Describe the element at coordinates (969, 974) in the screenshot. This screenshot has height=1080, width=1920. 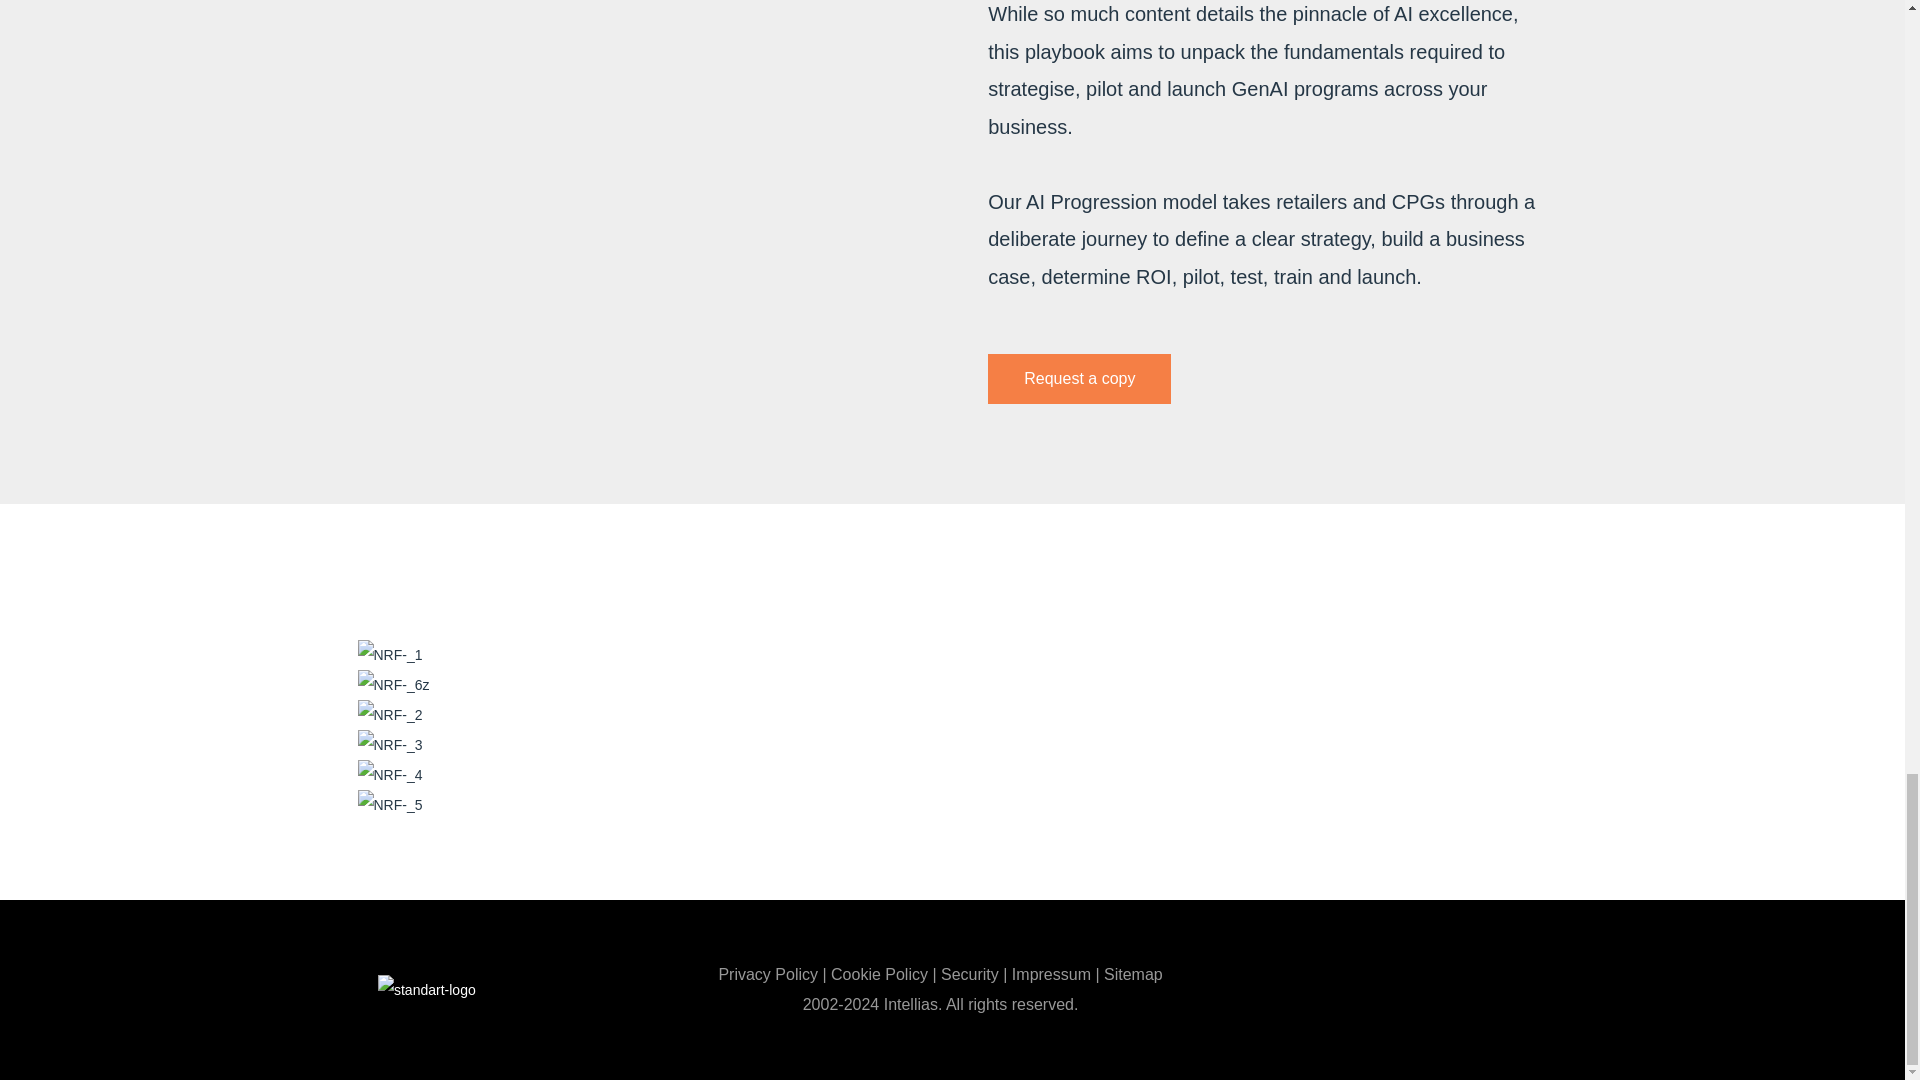
I see `Security` at that location.